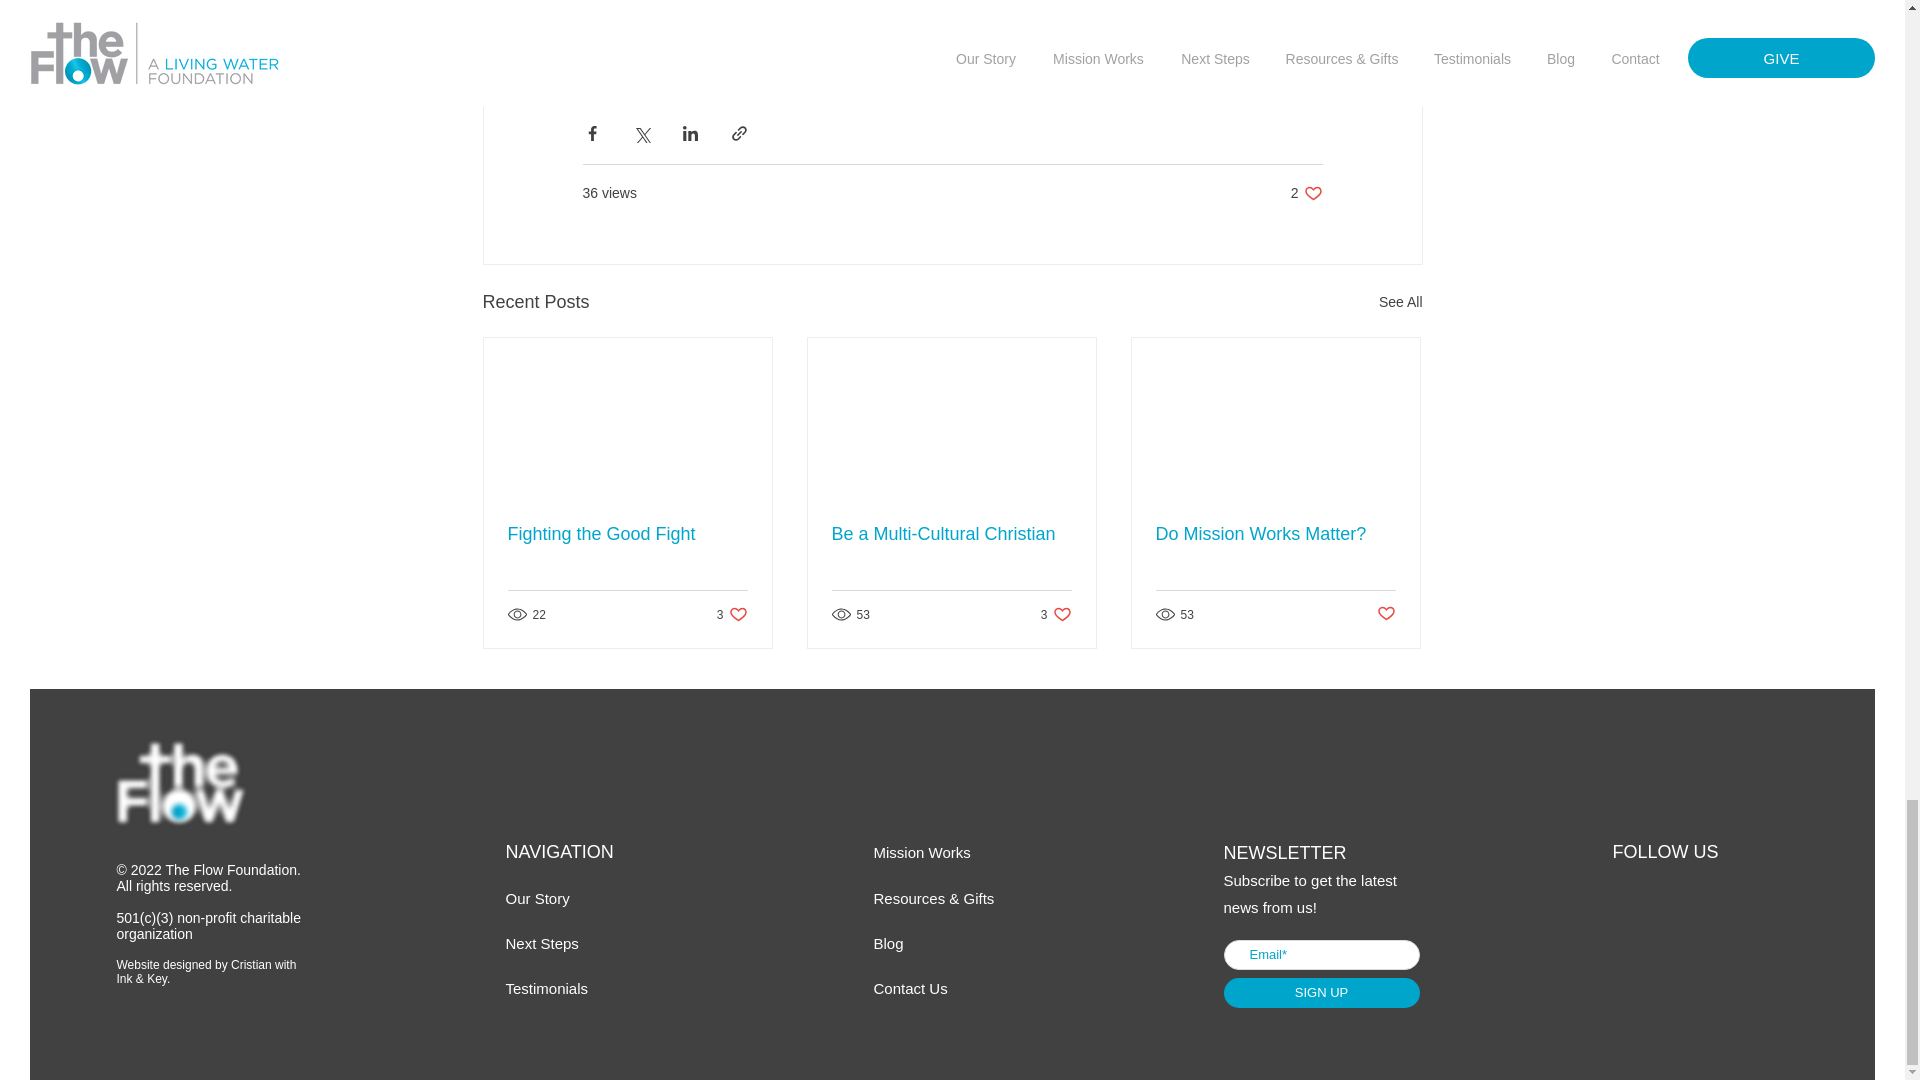 The height and width of the screenshot is (1080, 1920). I want to click on Next Steps, so click(542, 943).